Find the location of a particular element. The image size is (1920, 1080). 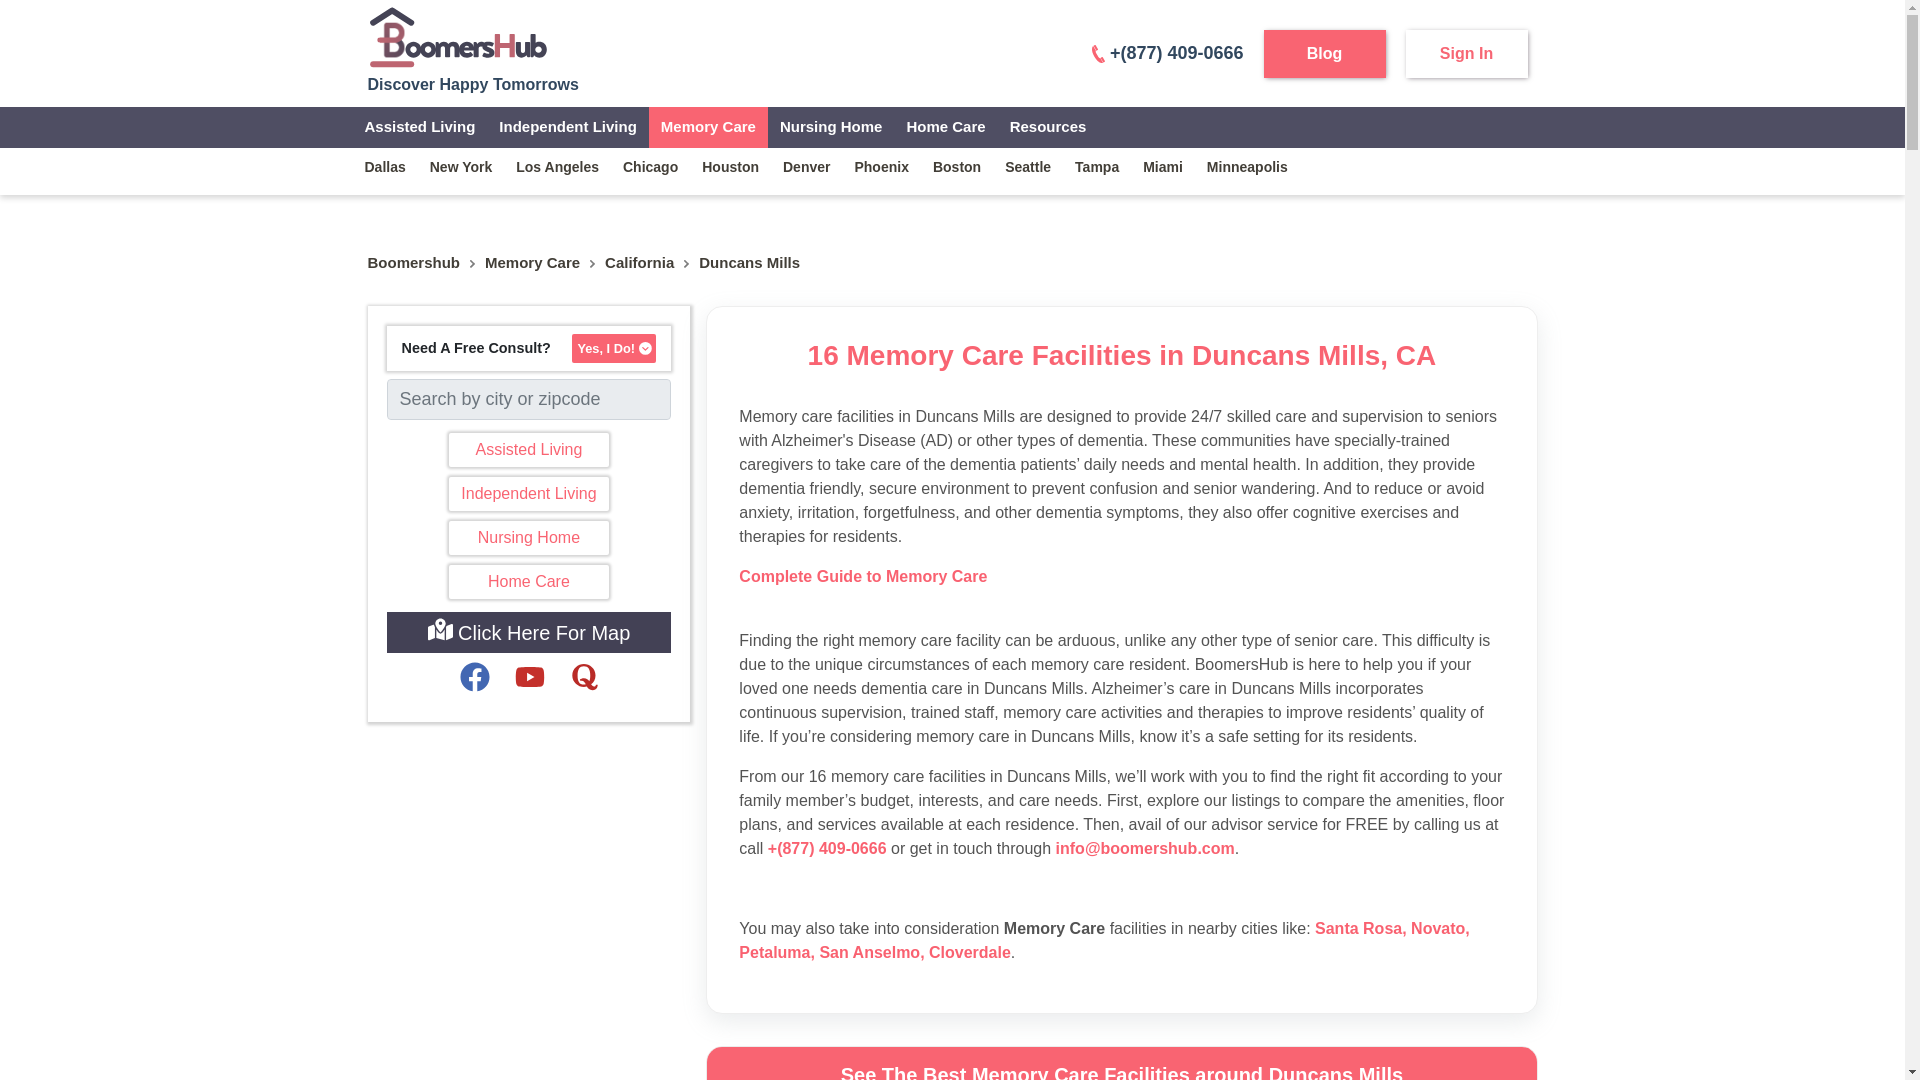

Blog is located at coordinates (1324, 54).